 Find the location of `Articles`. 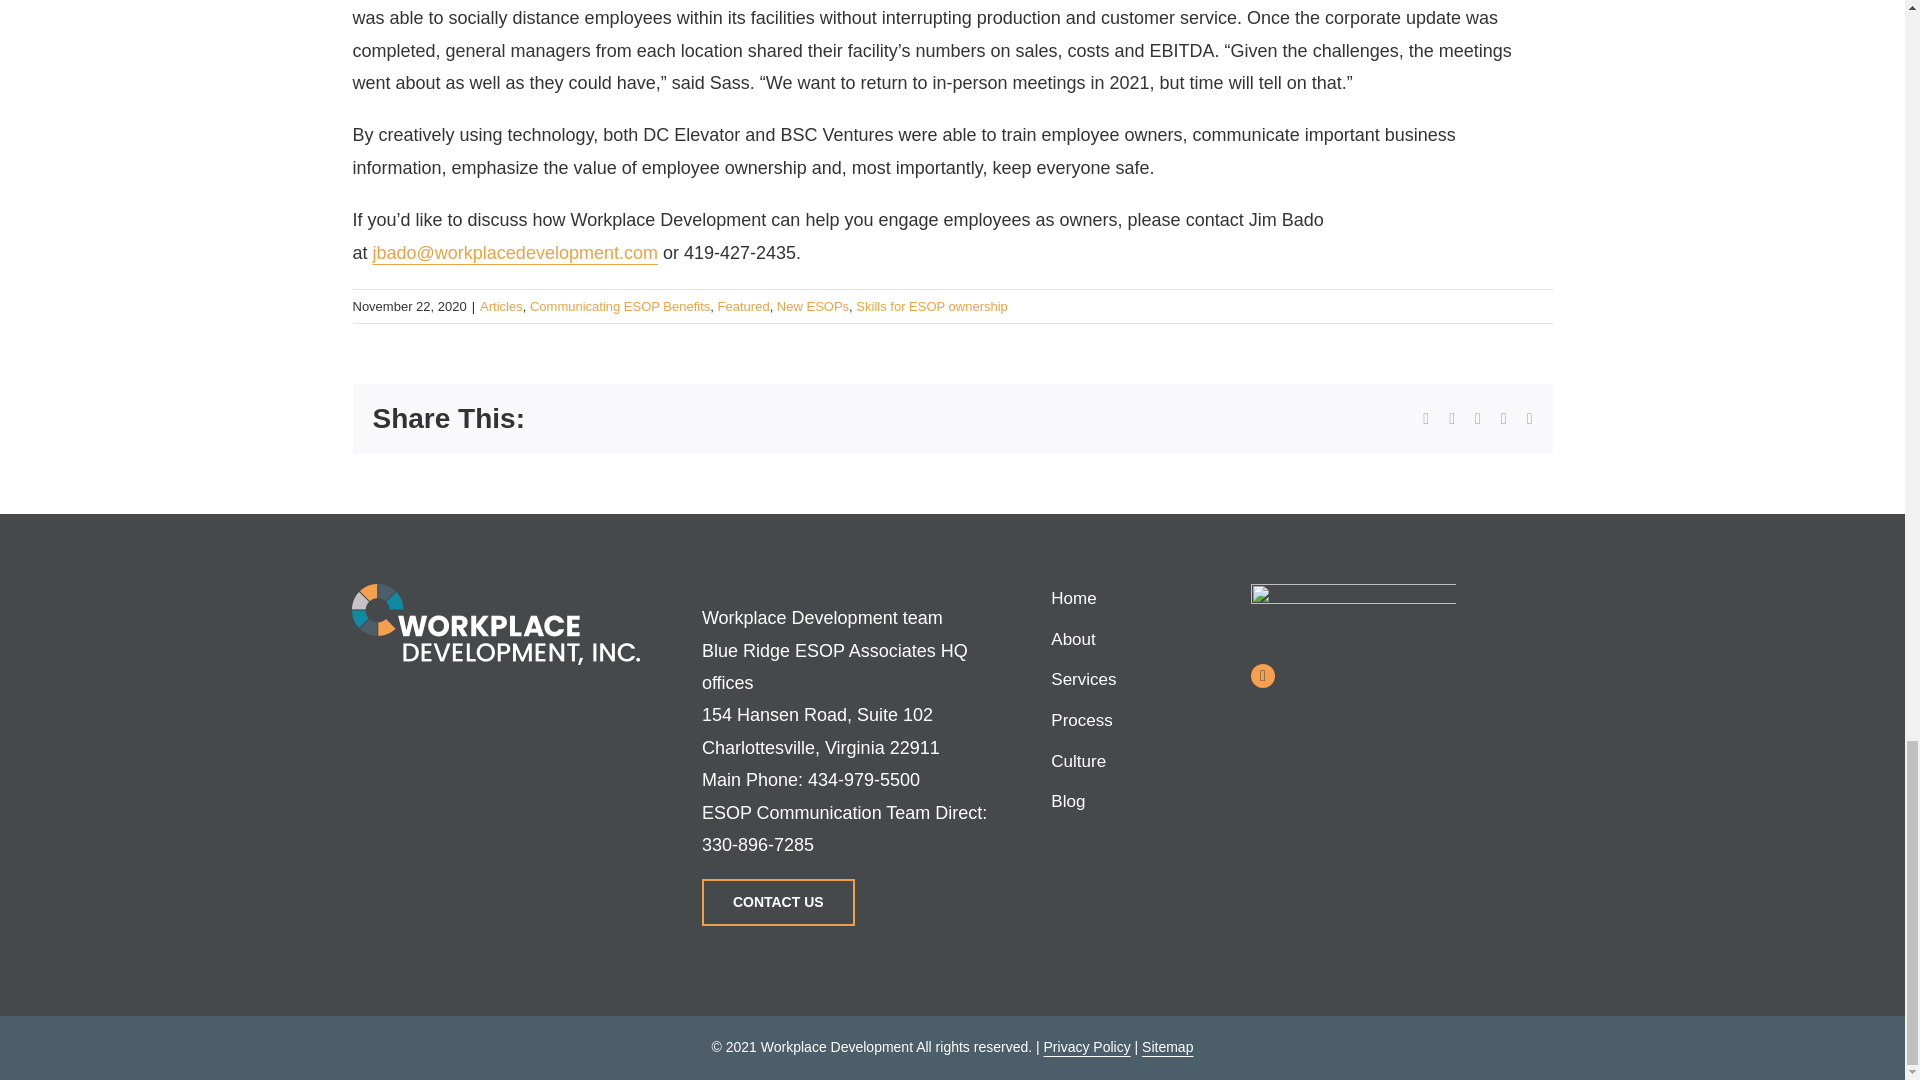

Articles is located at coordinates (501, 306).